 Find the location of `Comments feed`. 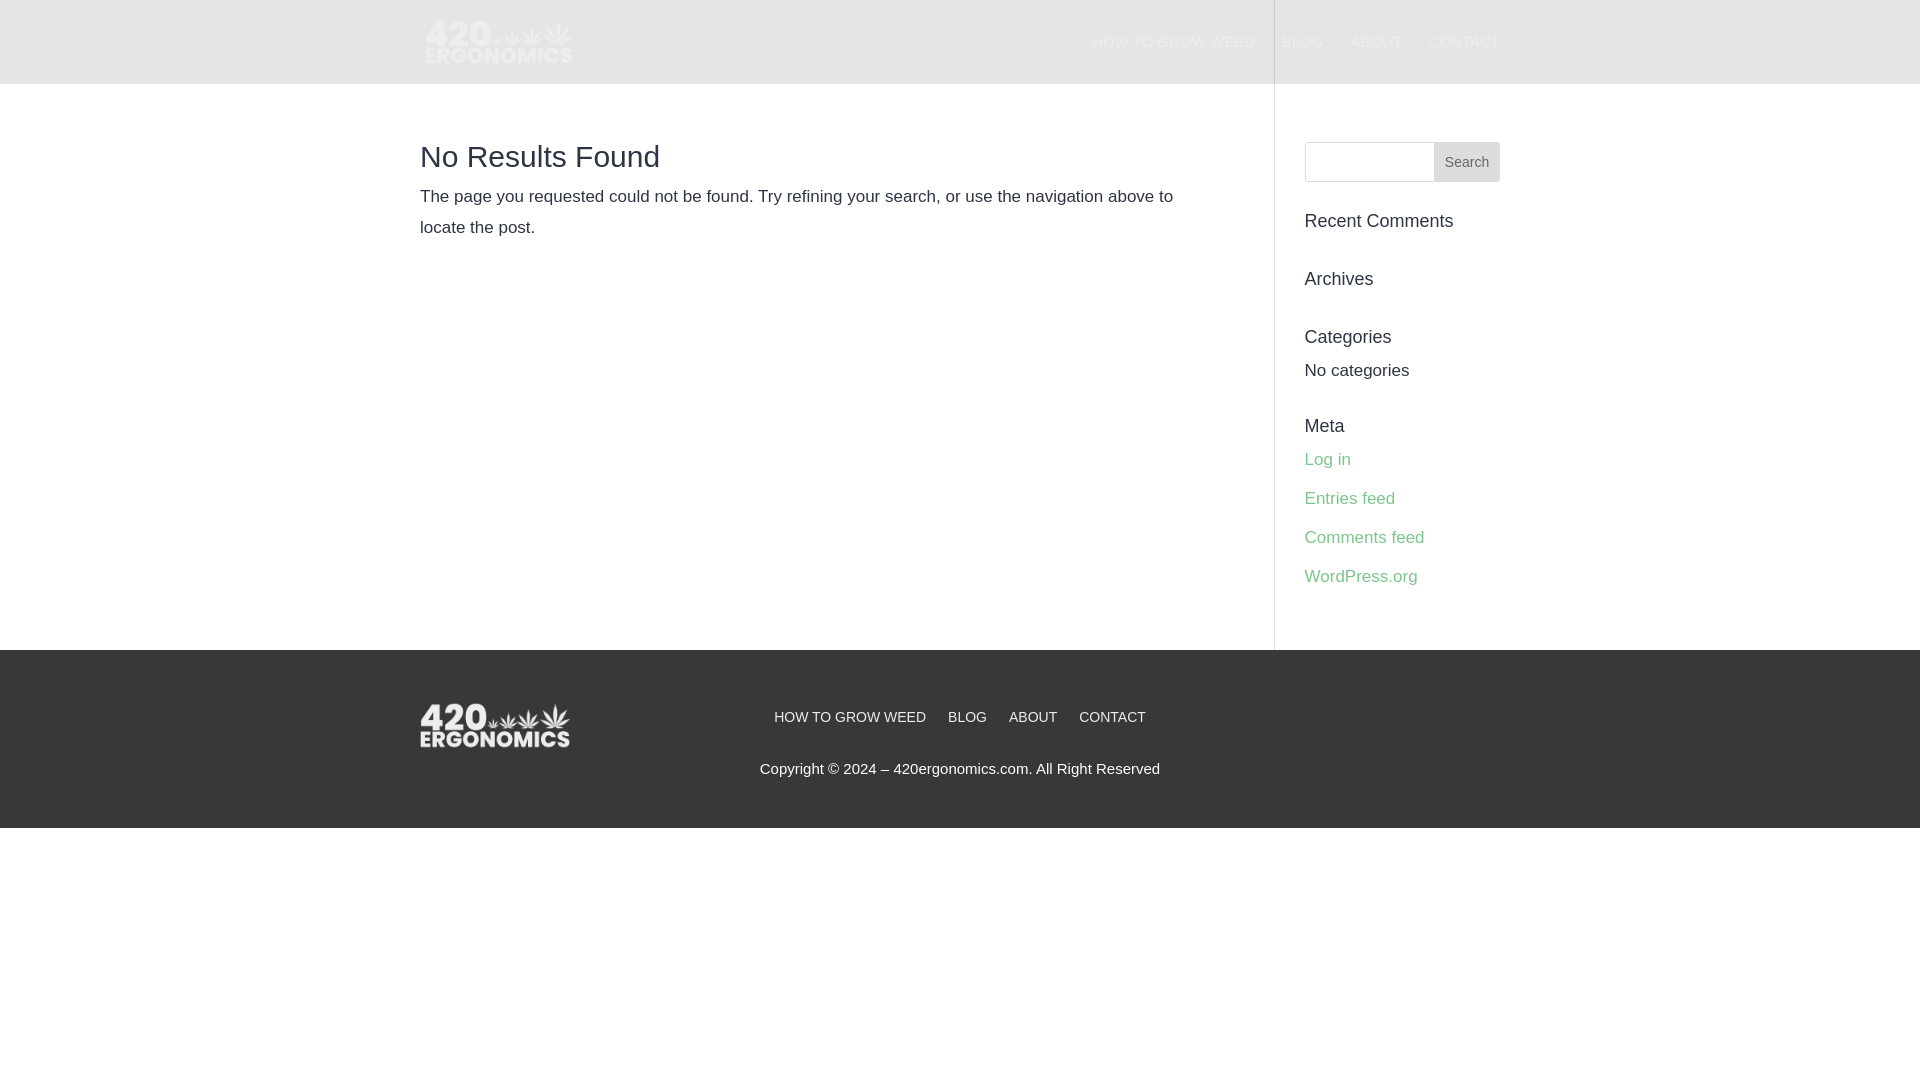

Comments feed is located at coordinates (1364, 537).